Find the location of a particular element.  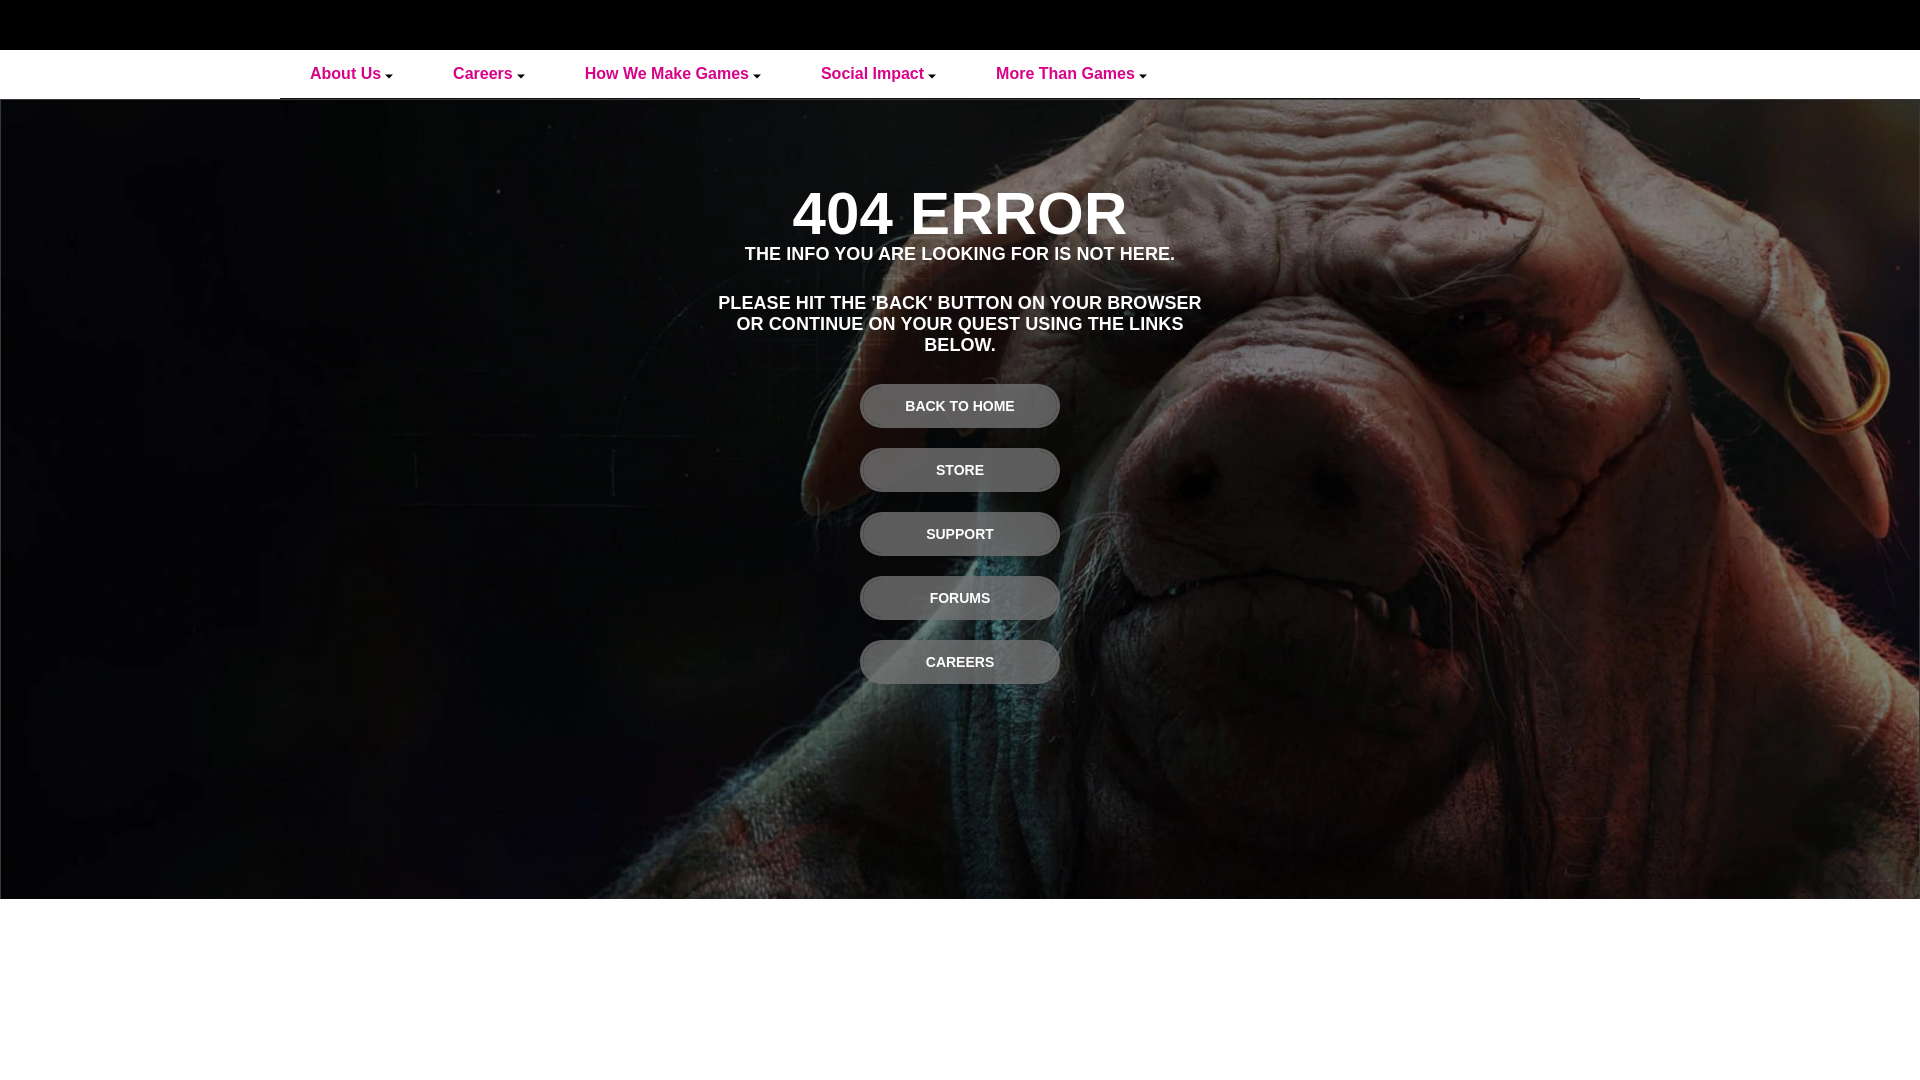

Social Impact is located at coordinates (878, 74).